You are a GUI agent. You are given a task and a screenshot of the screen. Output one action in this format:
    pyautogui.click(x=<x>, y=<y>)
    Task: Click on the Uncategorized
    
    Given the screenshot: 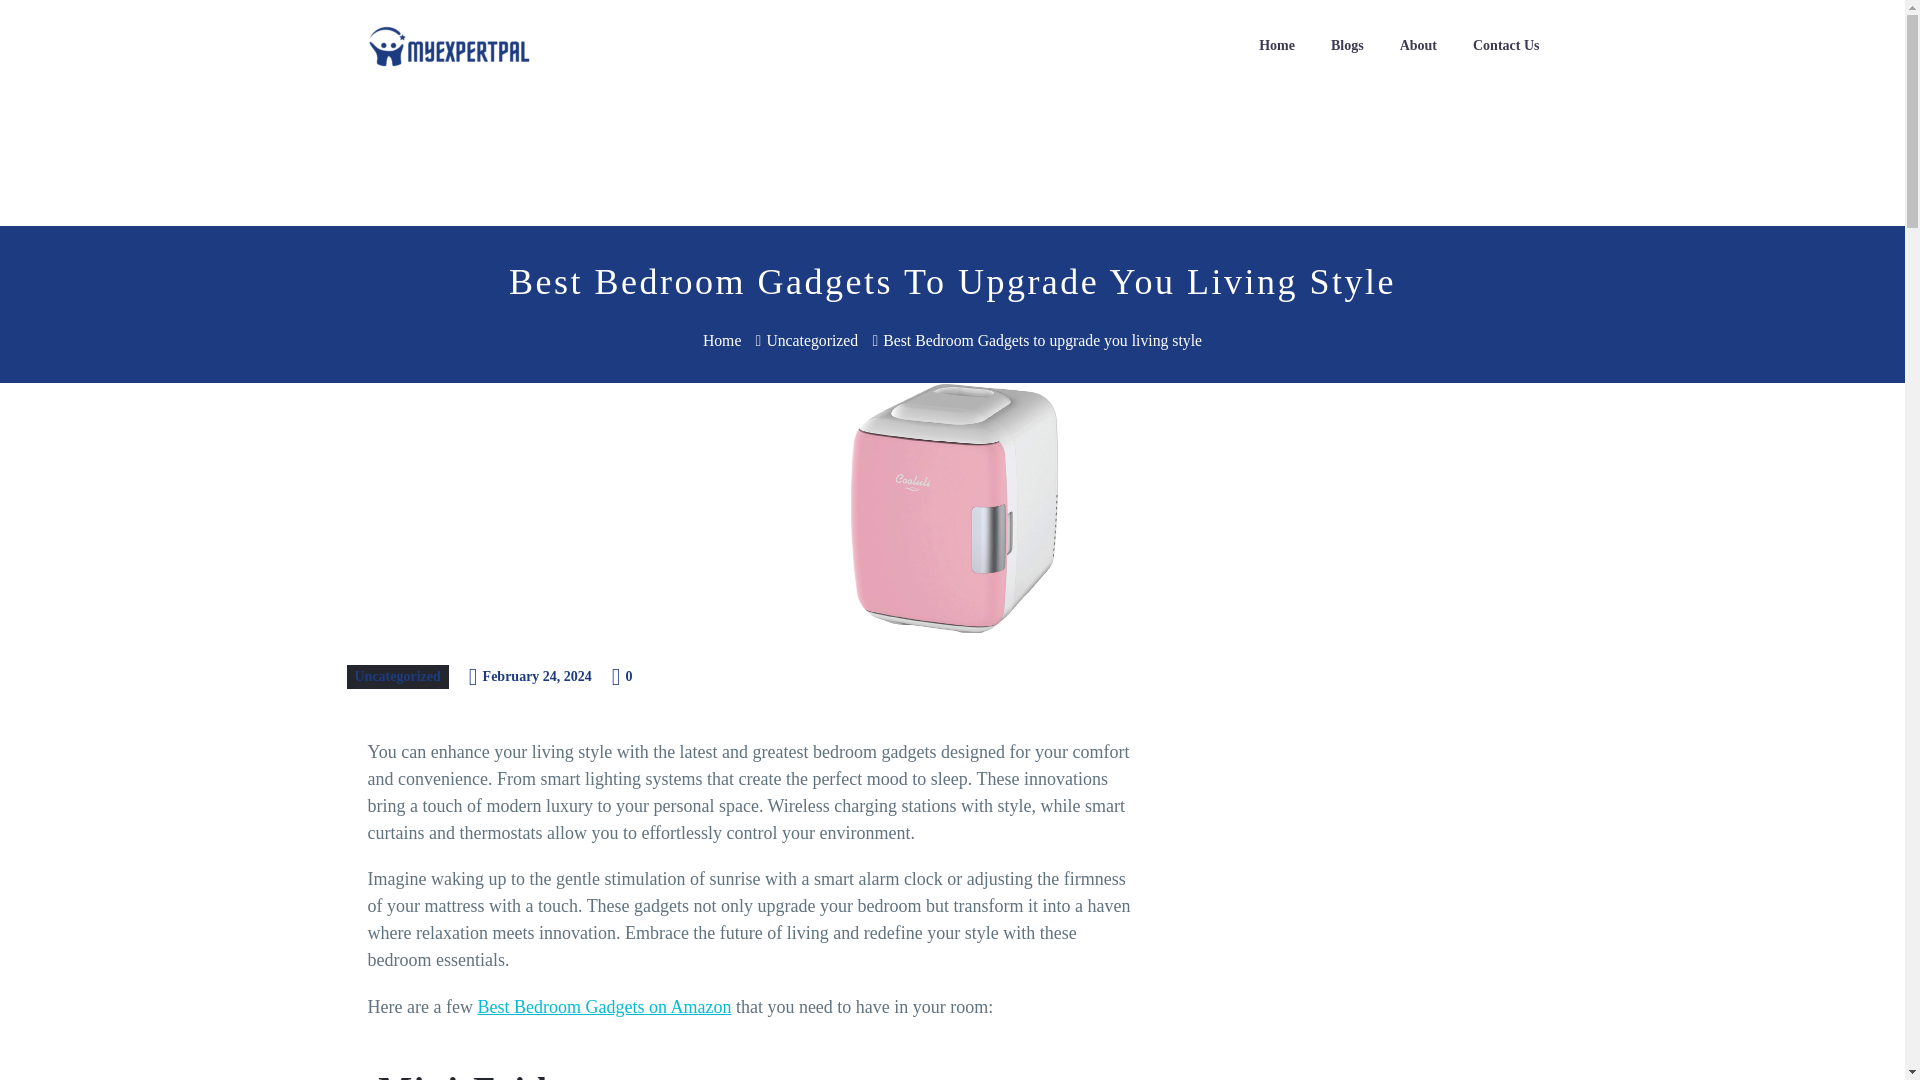 What is the action you would take?
    pyautogui.click(x=396, y=677)
    